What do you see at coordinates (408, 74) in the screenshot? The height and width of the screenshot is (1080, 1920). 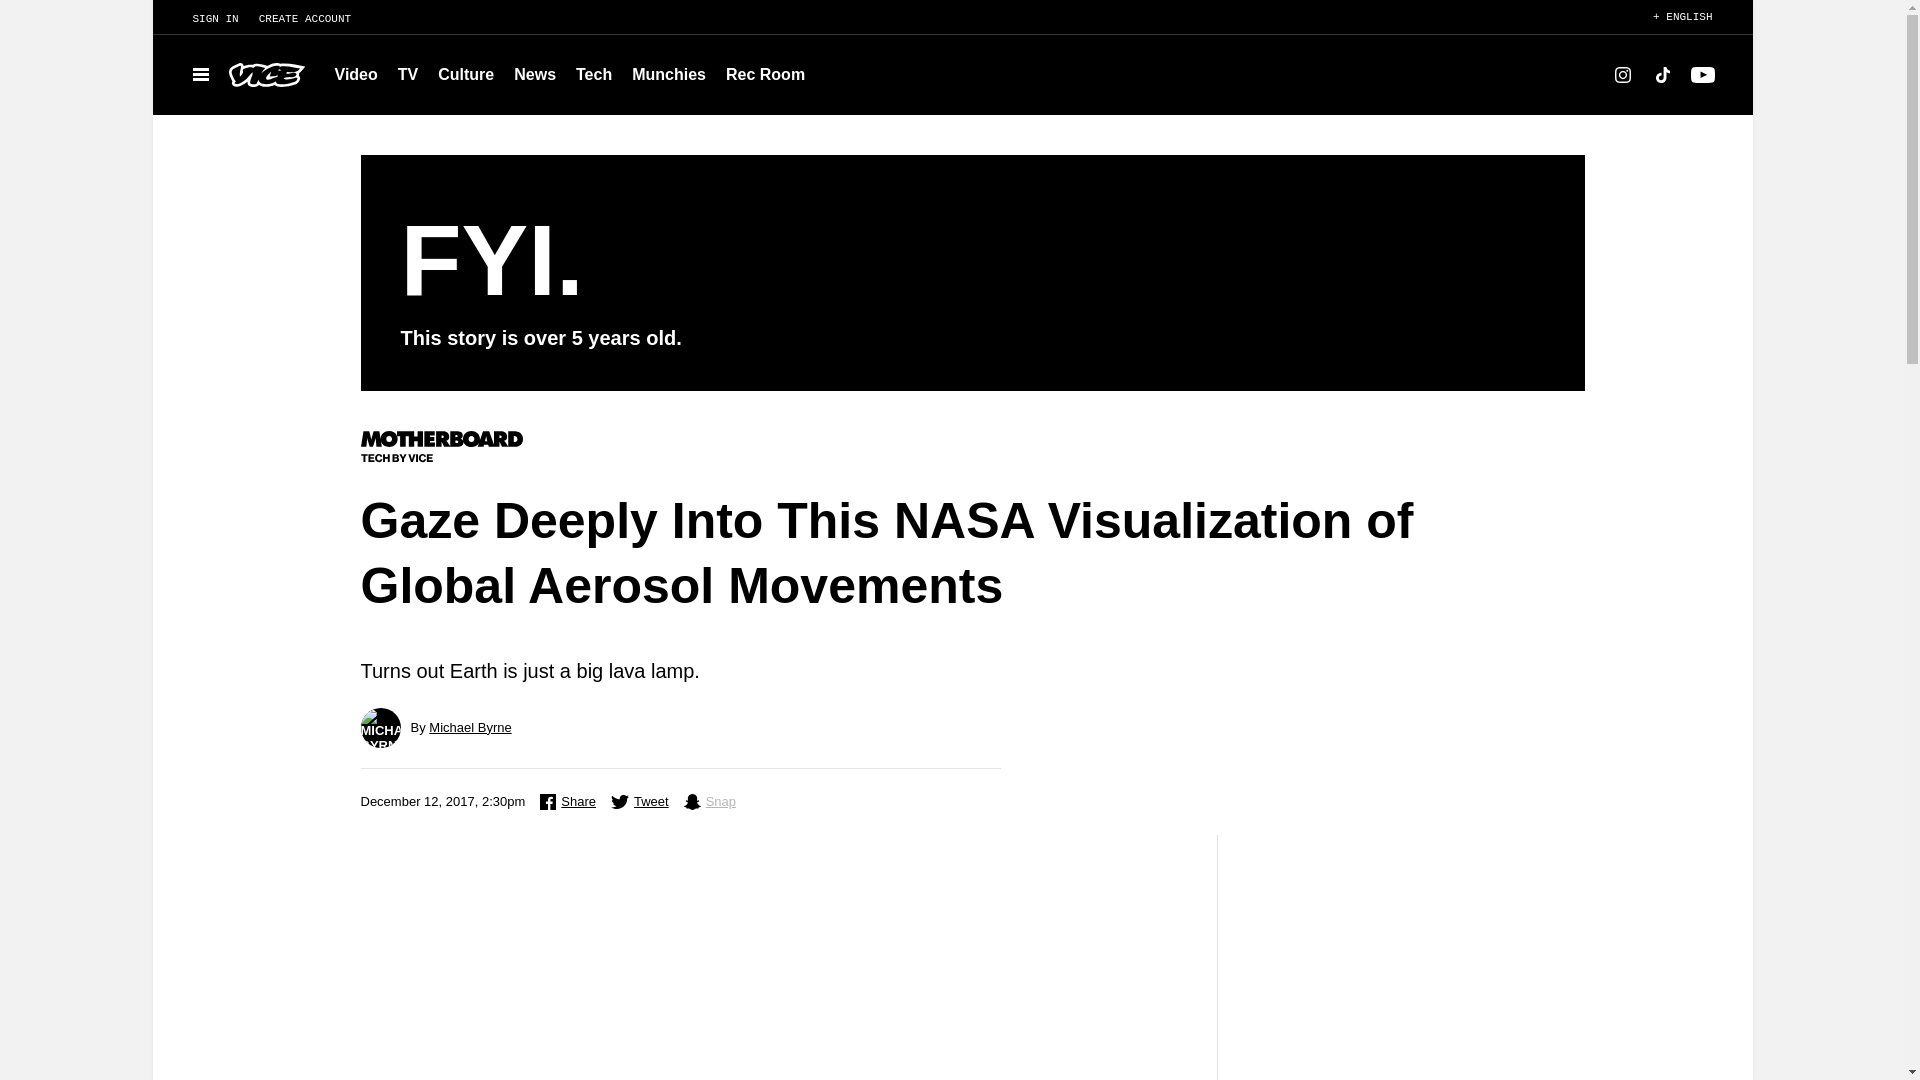 I see `TV` at bounding box center [408, 74].